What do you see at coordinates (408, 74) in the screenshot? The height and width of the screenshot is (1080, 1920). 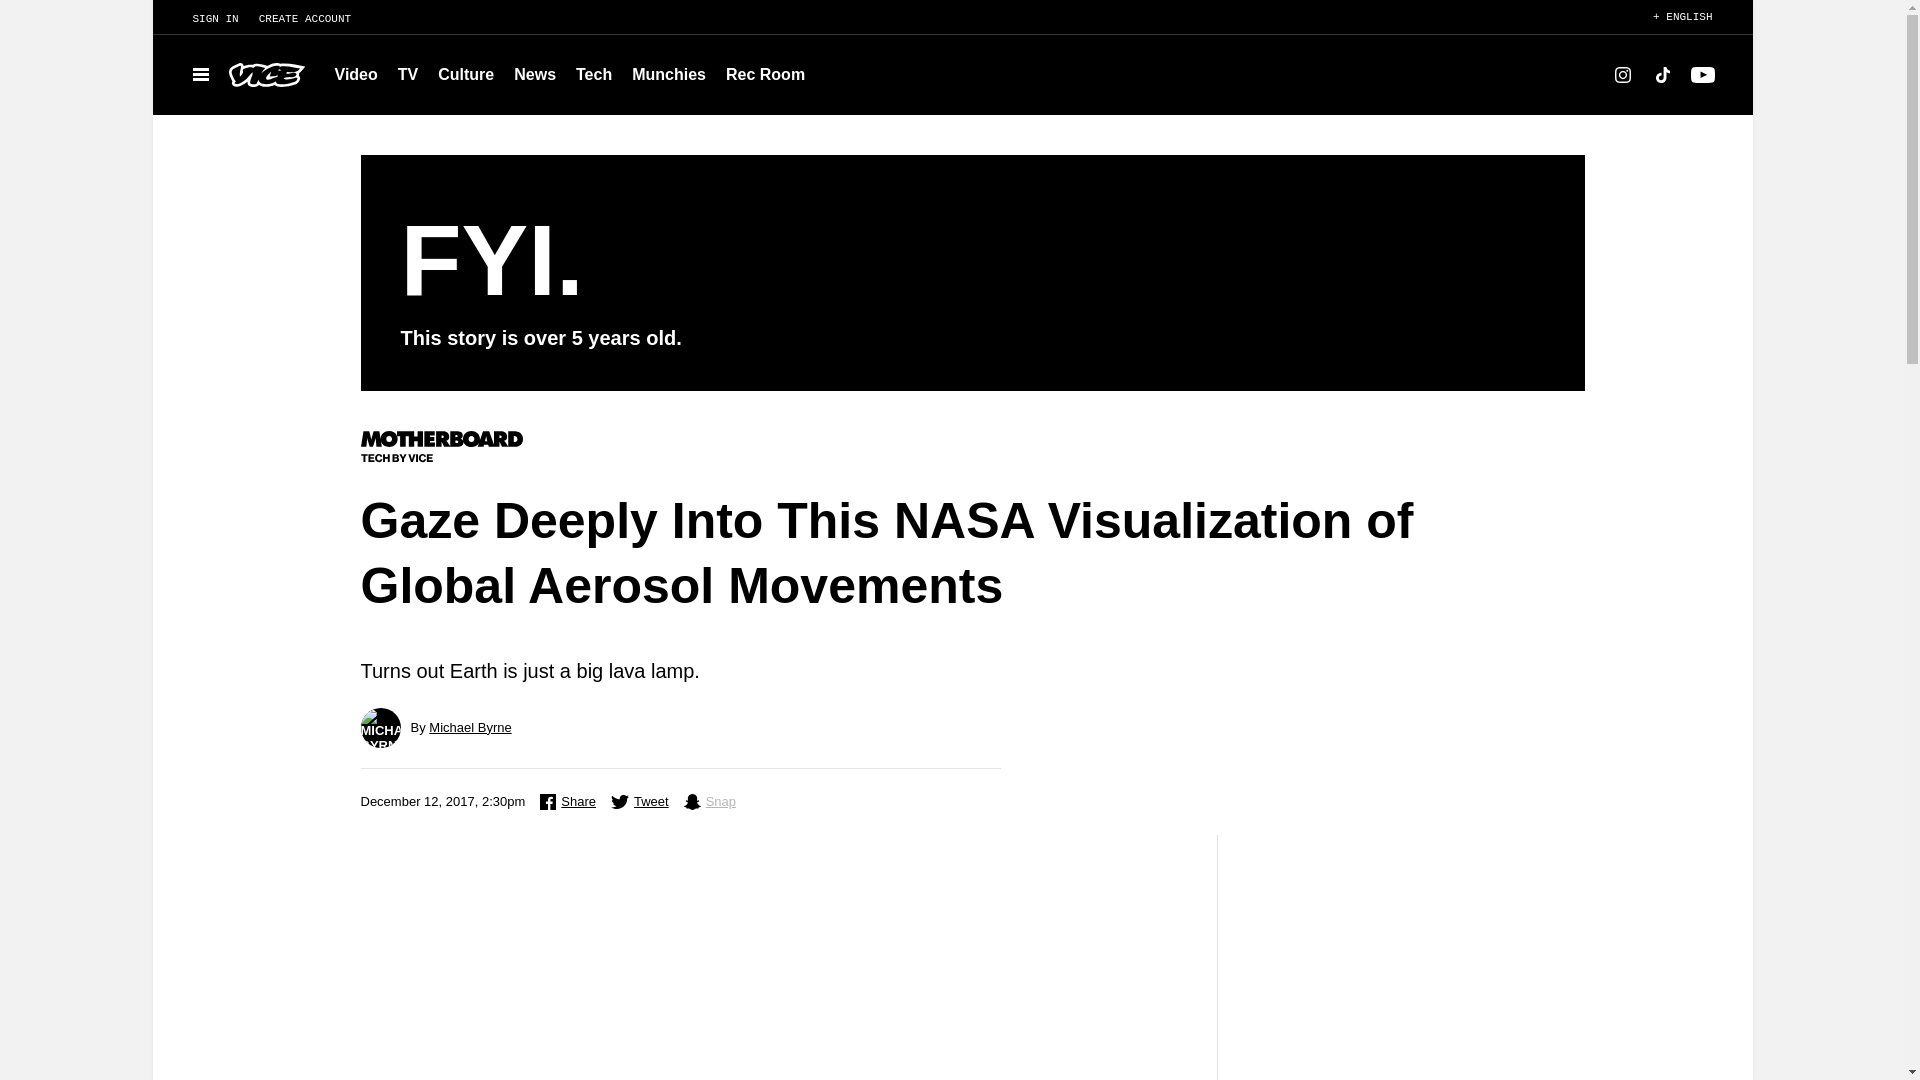 I see `TV` at bounding box center [408, 74].